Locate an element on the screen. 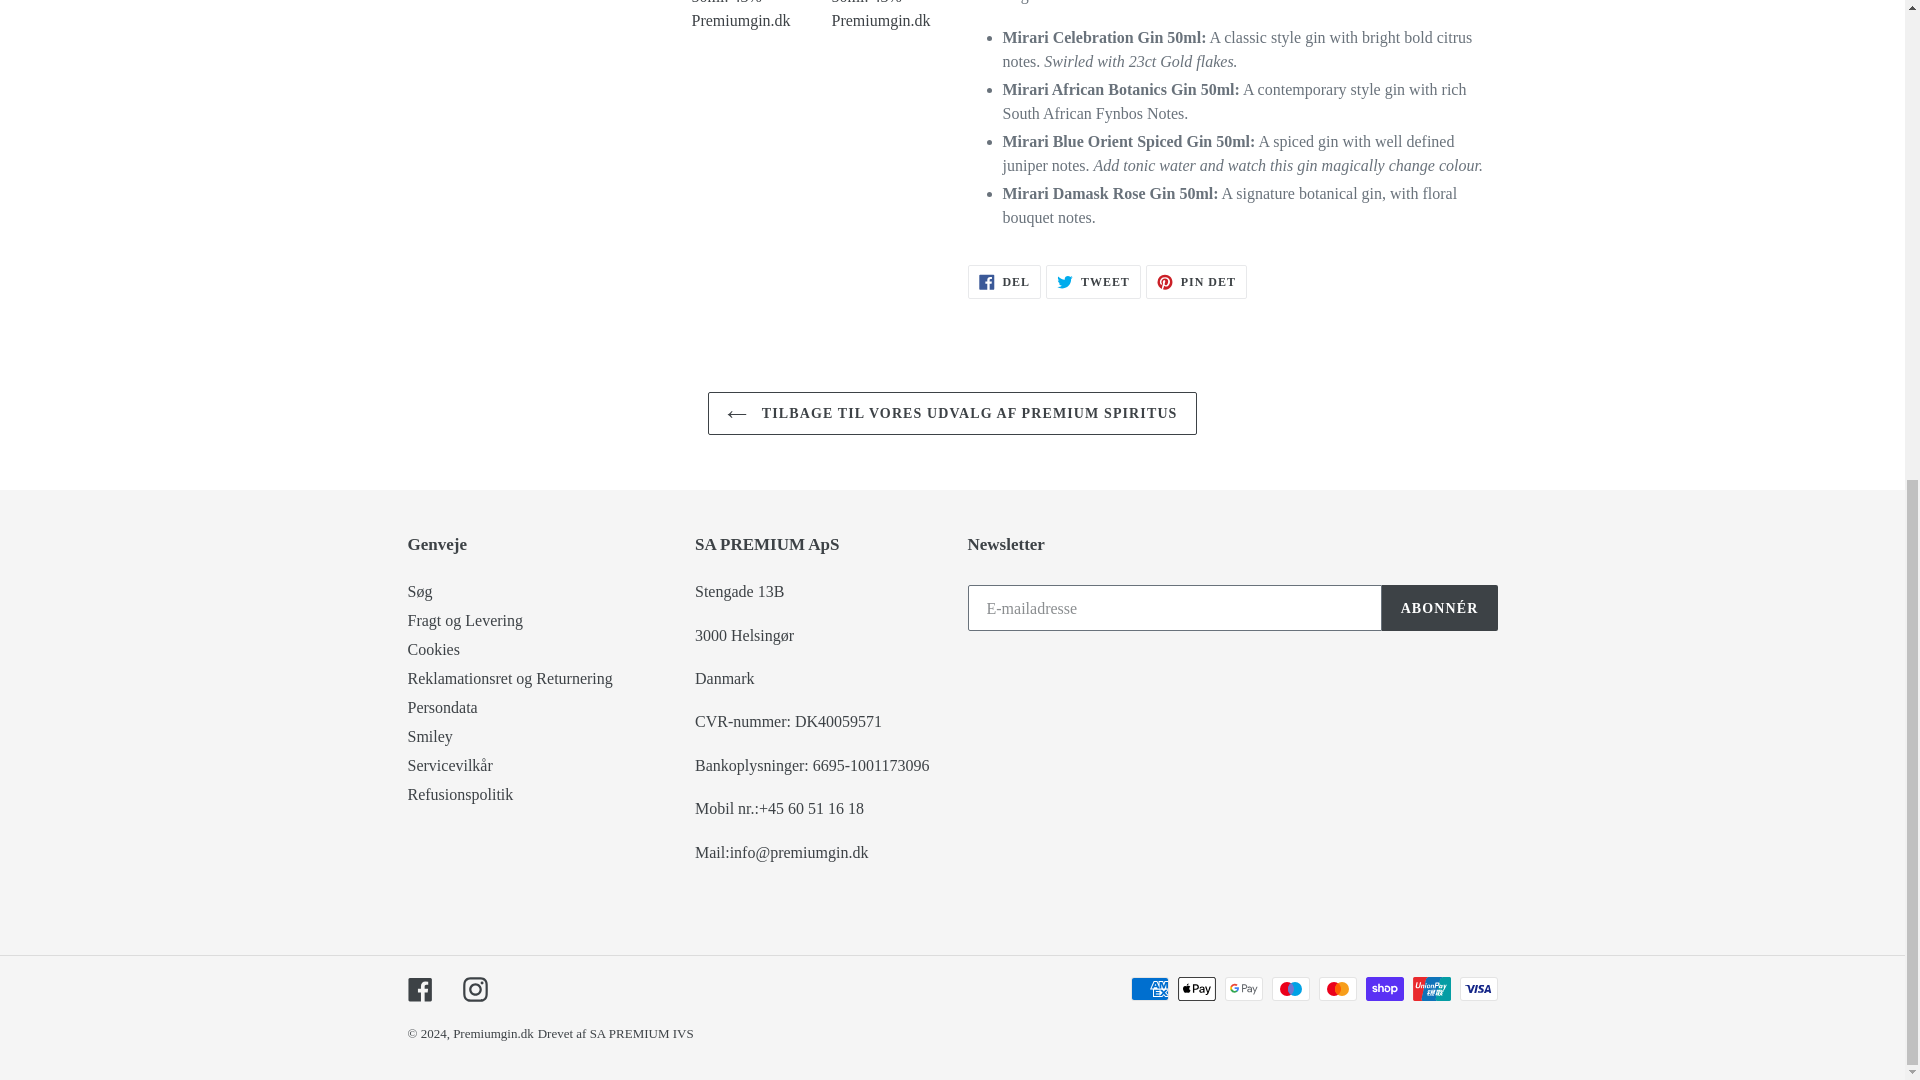  Persondata is located at coordinates (442, 707).